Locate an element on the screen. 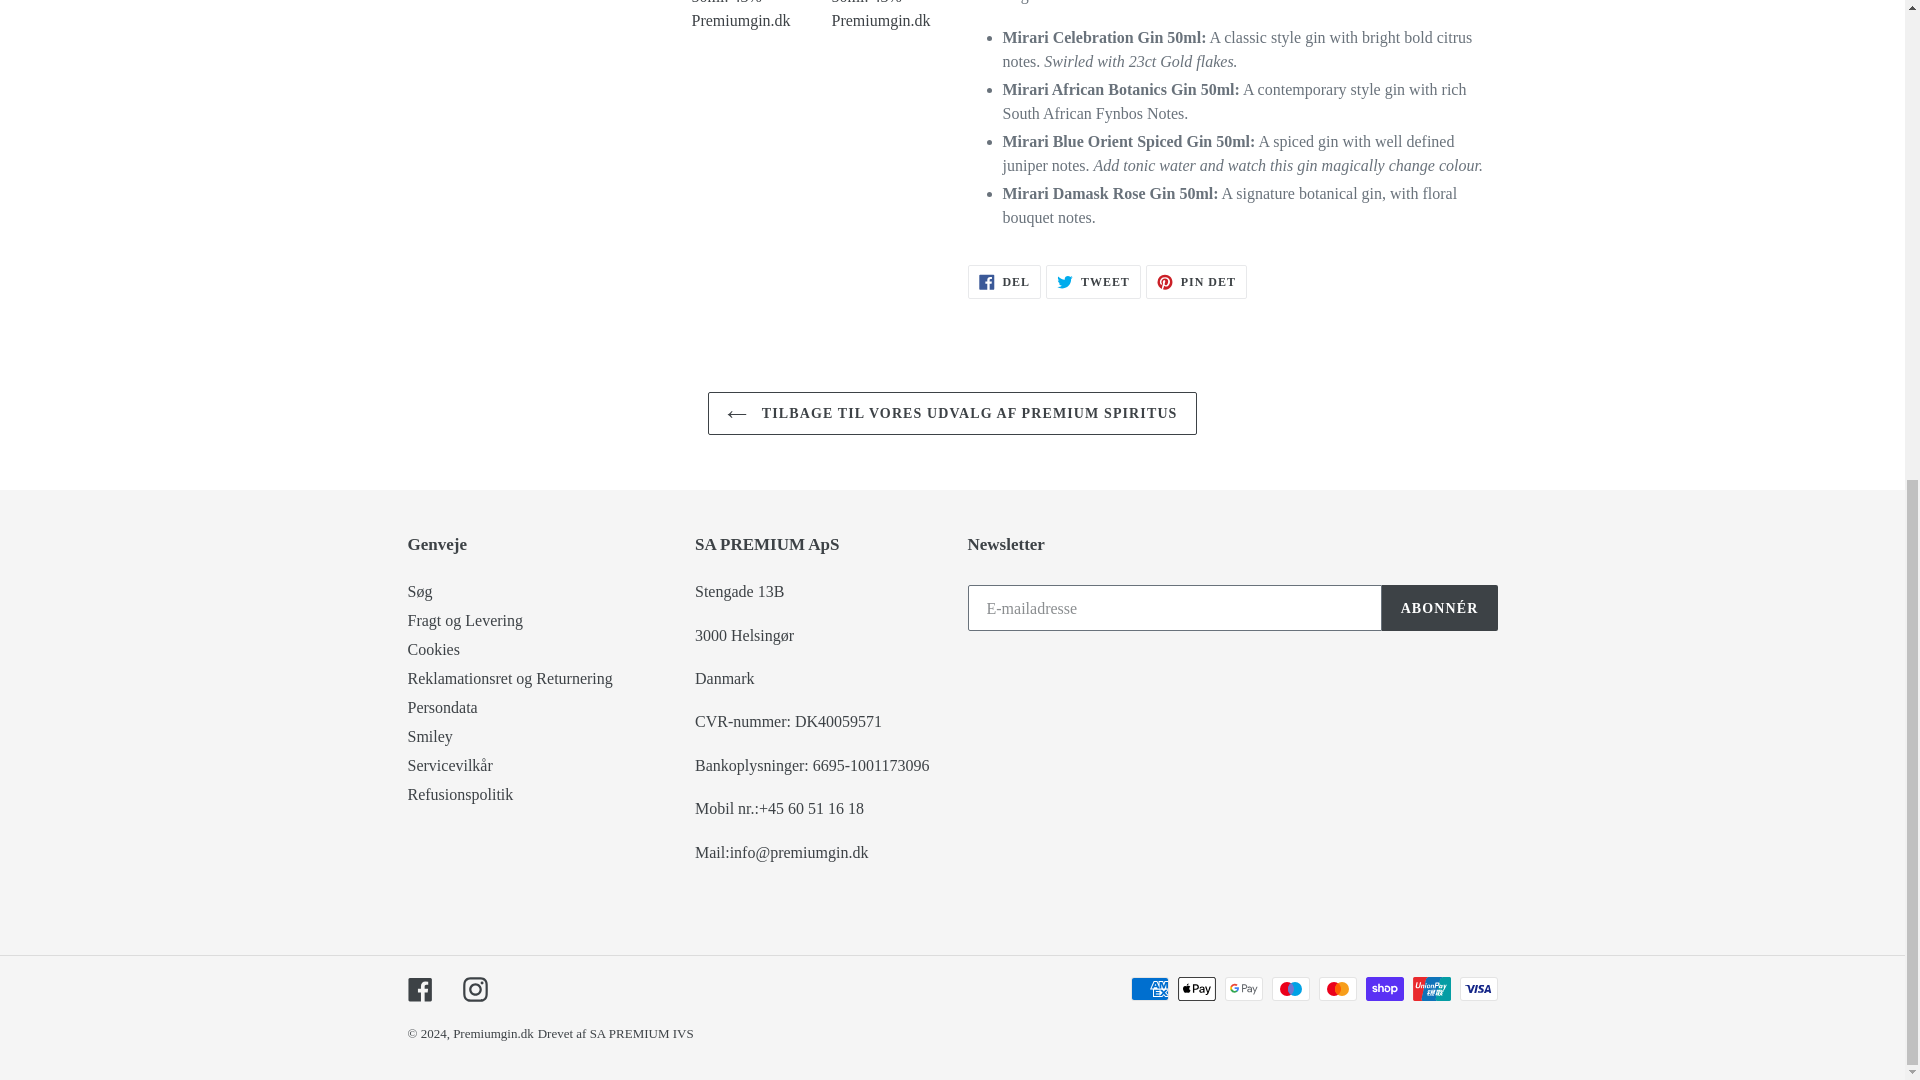  Persondata is located at coordinates (442, 707).